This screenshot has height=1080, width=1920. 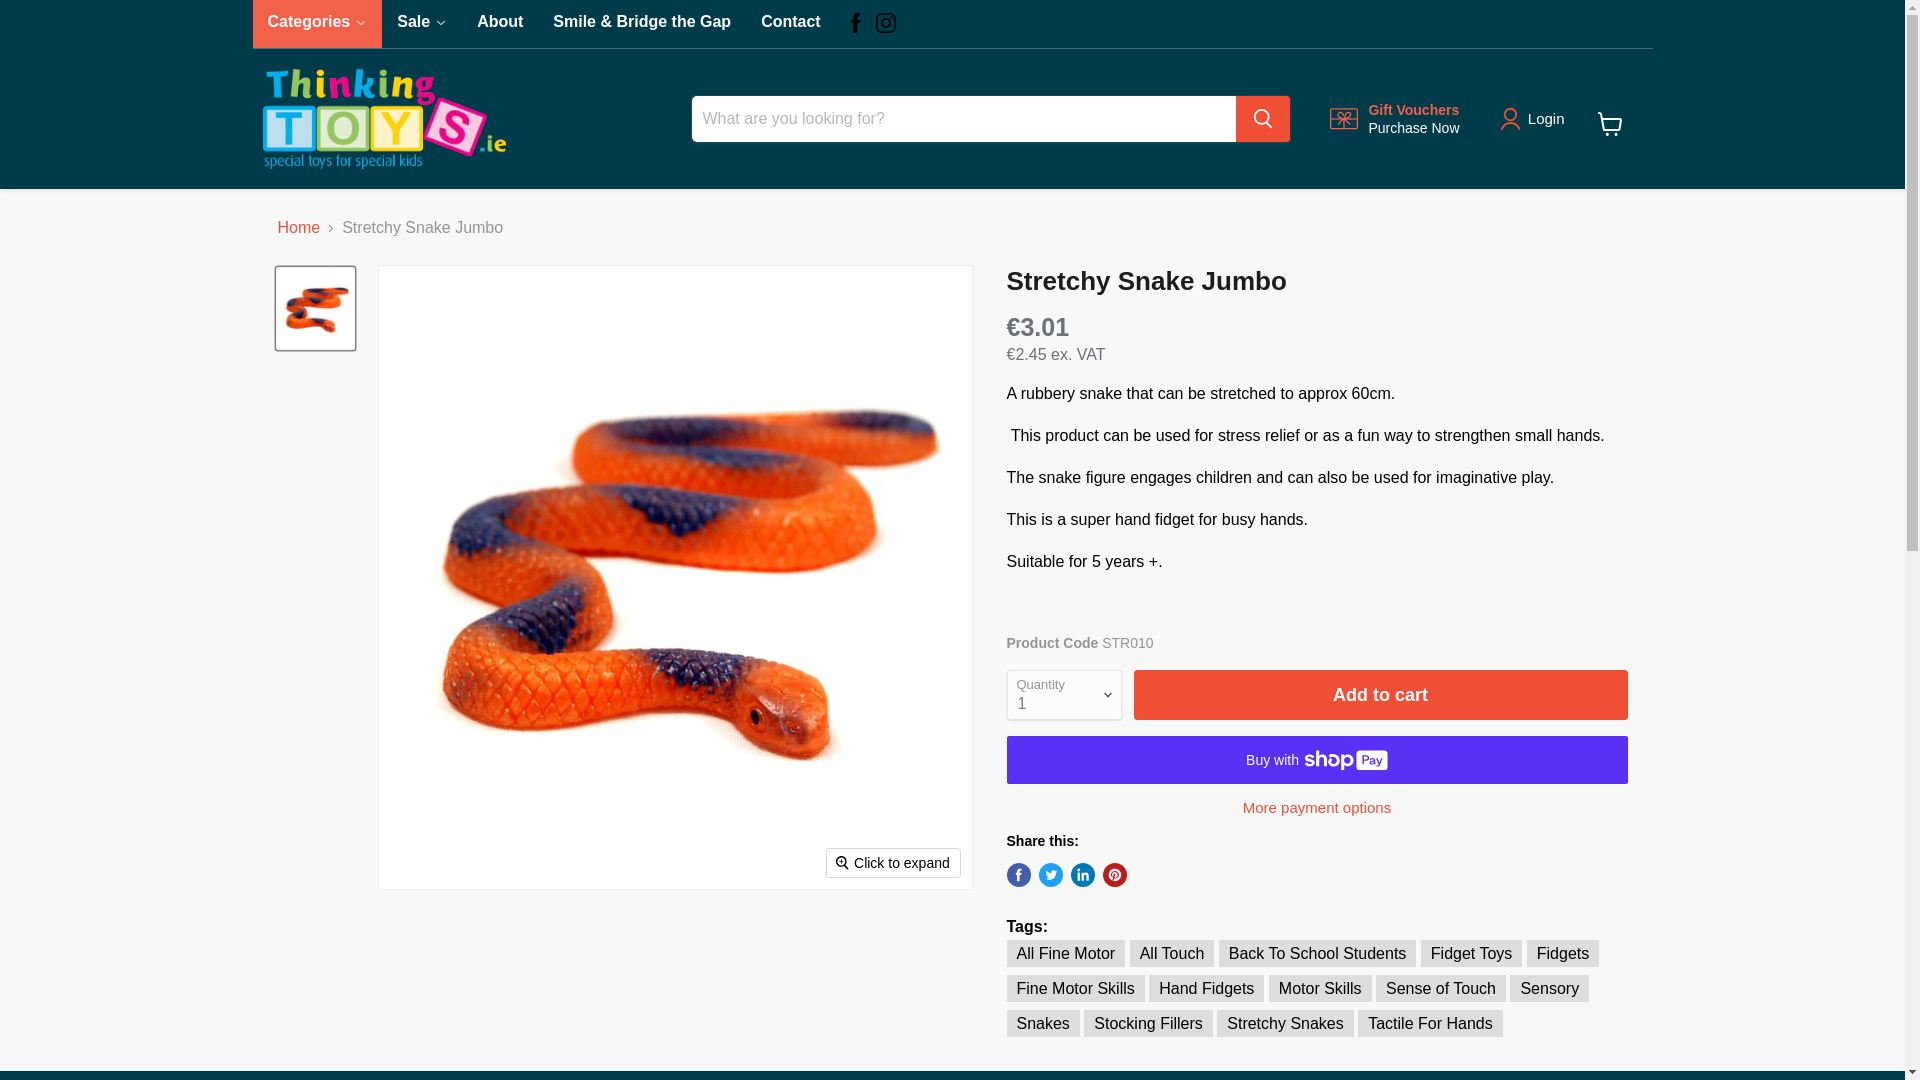 I want to click on Contact, so click(x=790, y=24).